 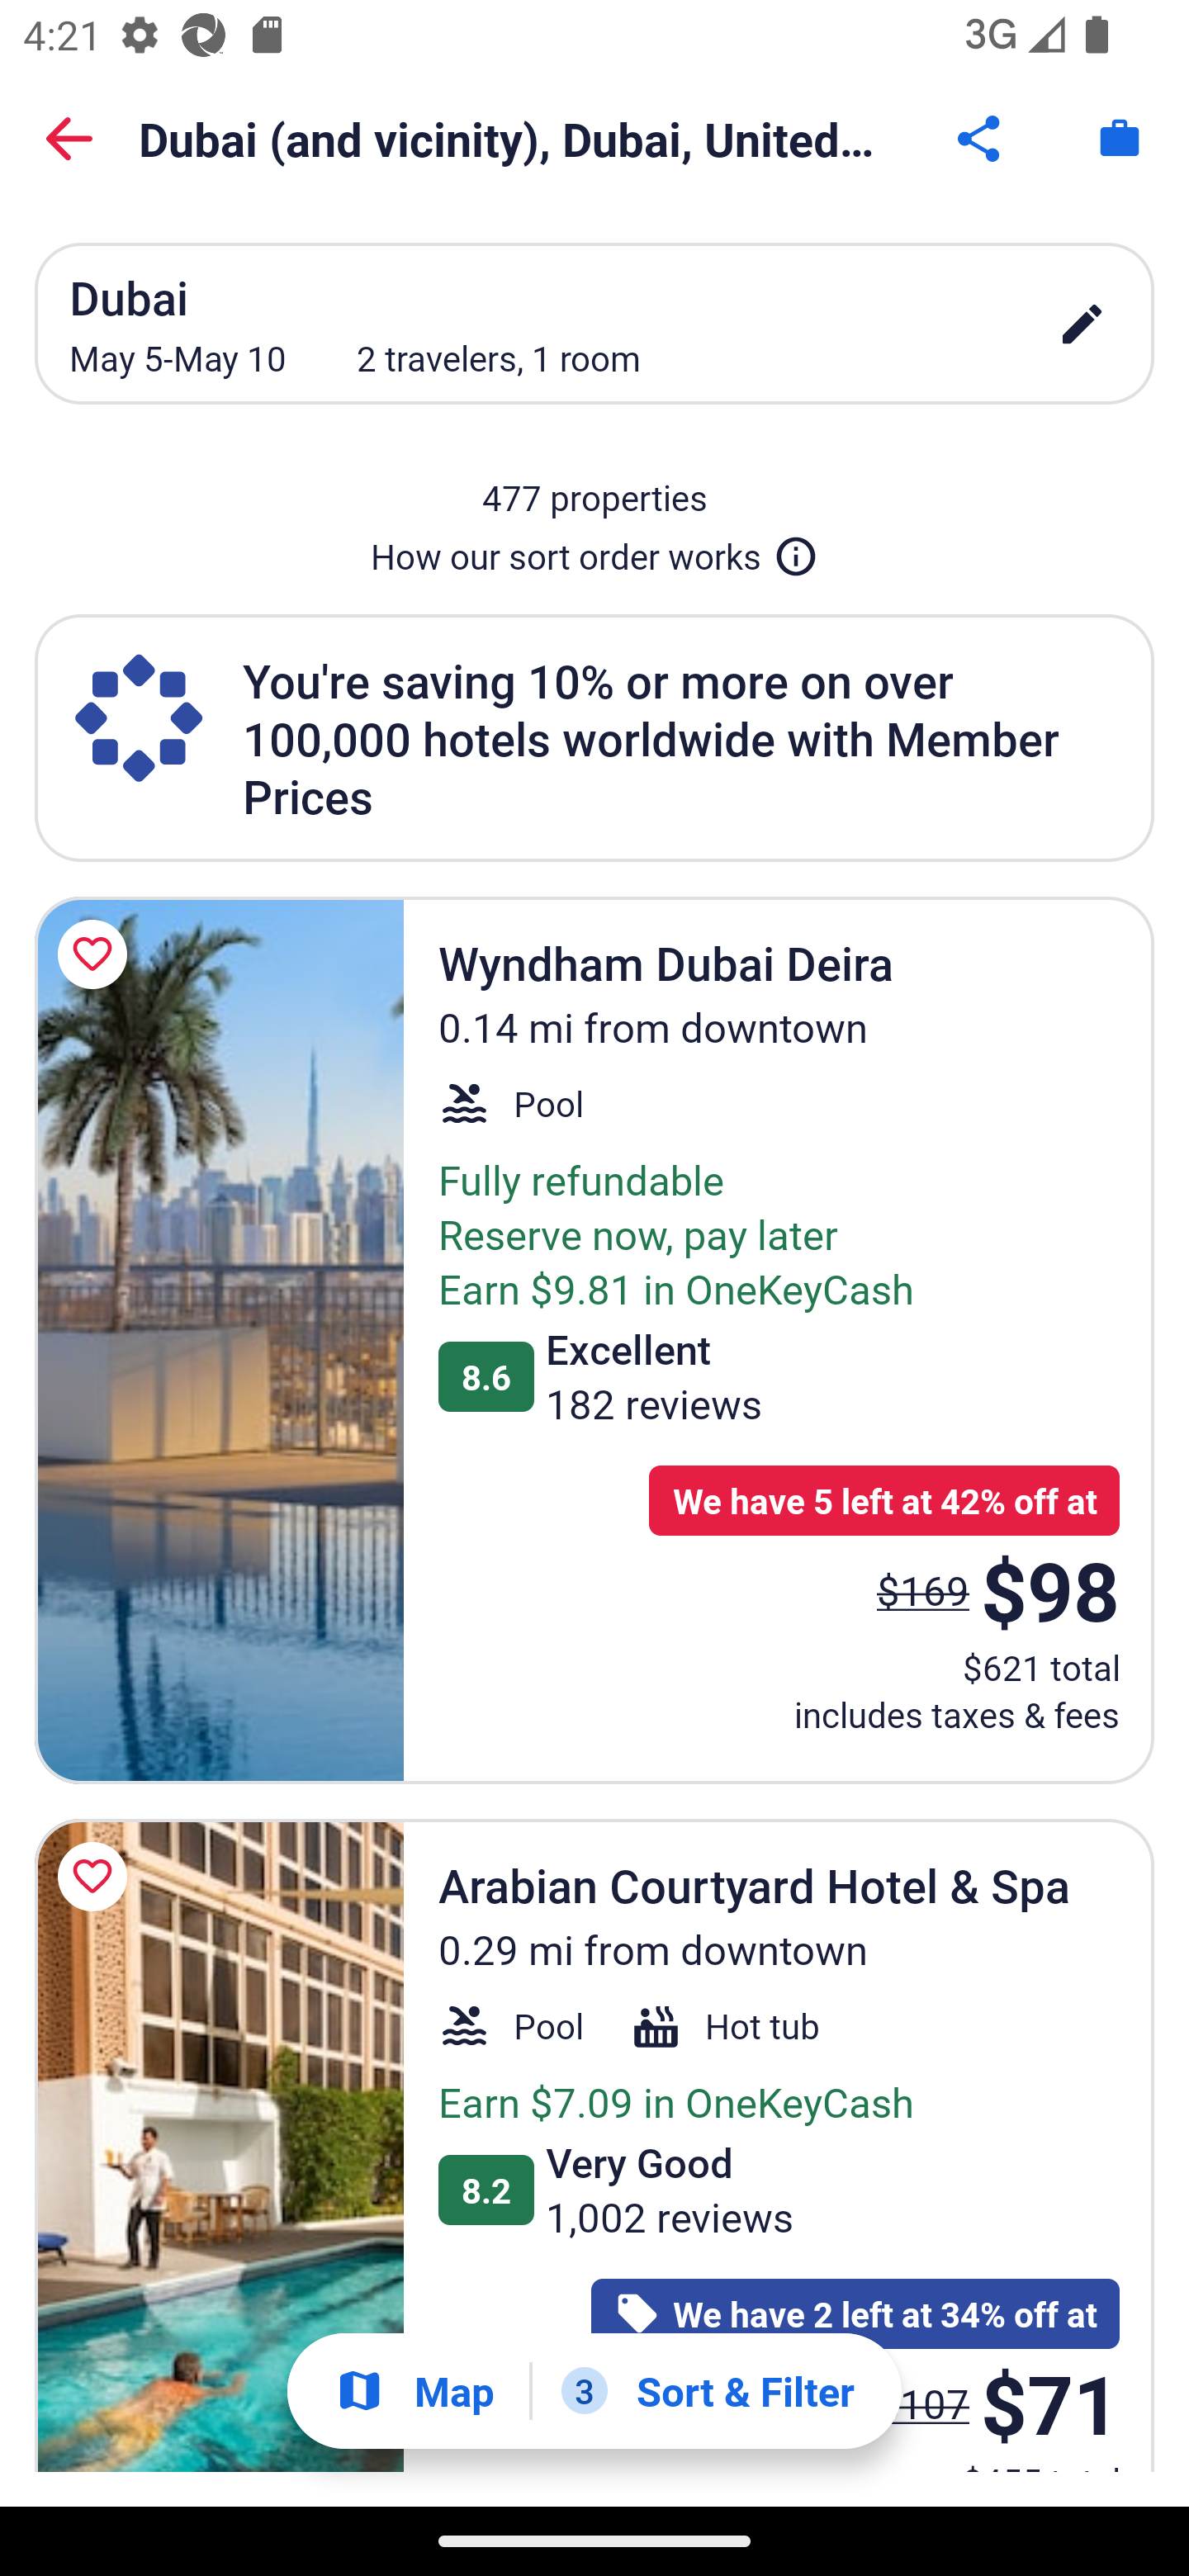 I want to click on Dubai May 5-May 10 2 travelers, 1 room edit, so click(x=594, y=323).